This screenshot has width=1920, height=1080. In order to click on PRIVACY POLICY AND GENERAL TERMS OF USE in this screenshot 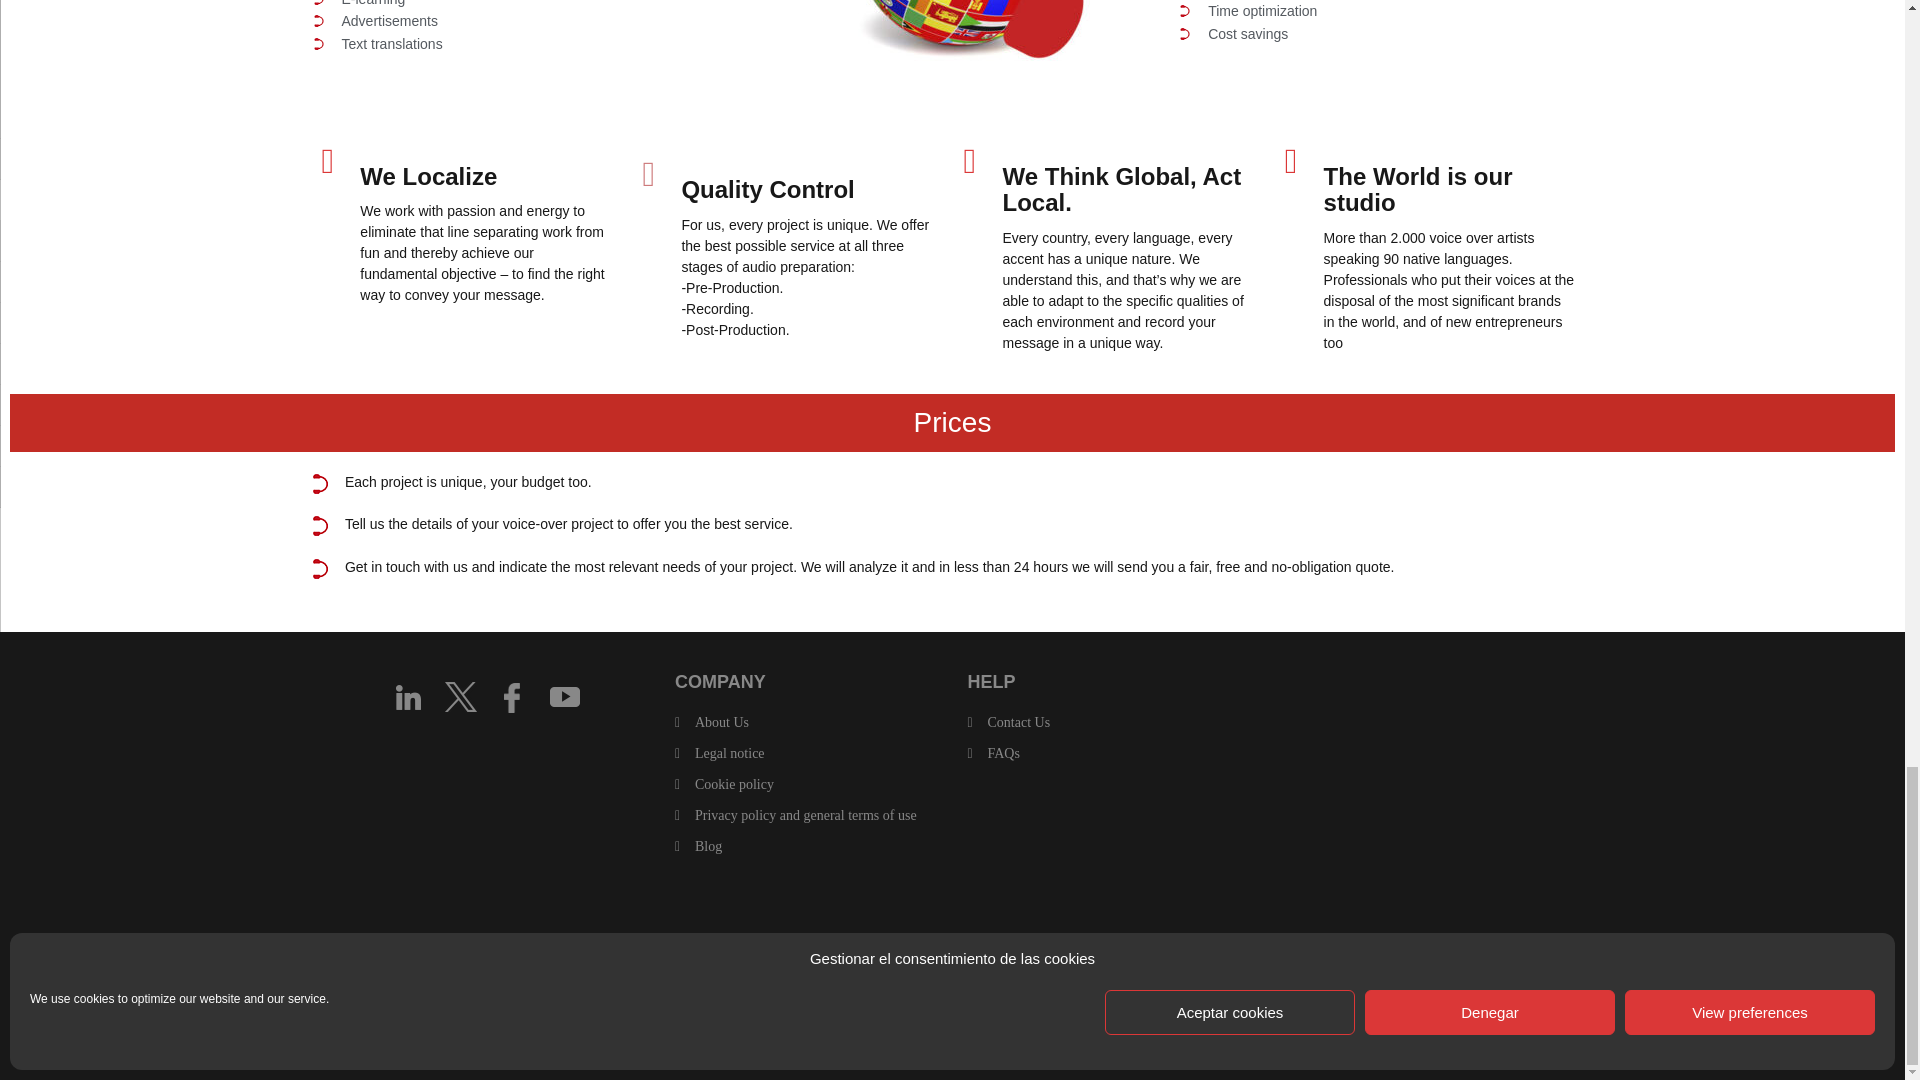, I will do `click(806, 814)`.